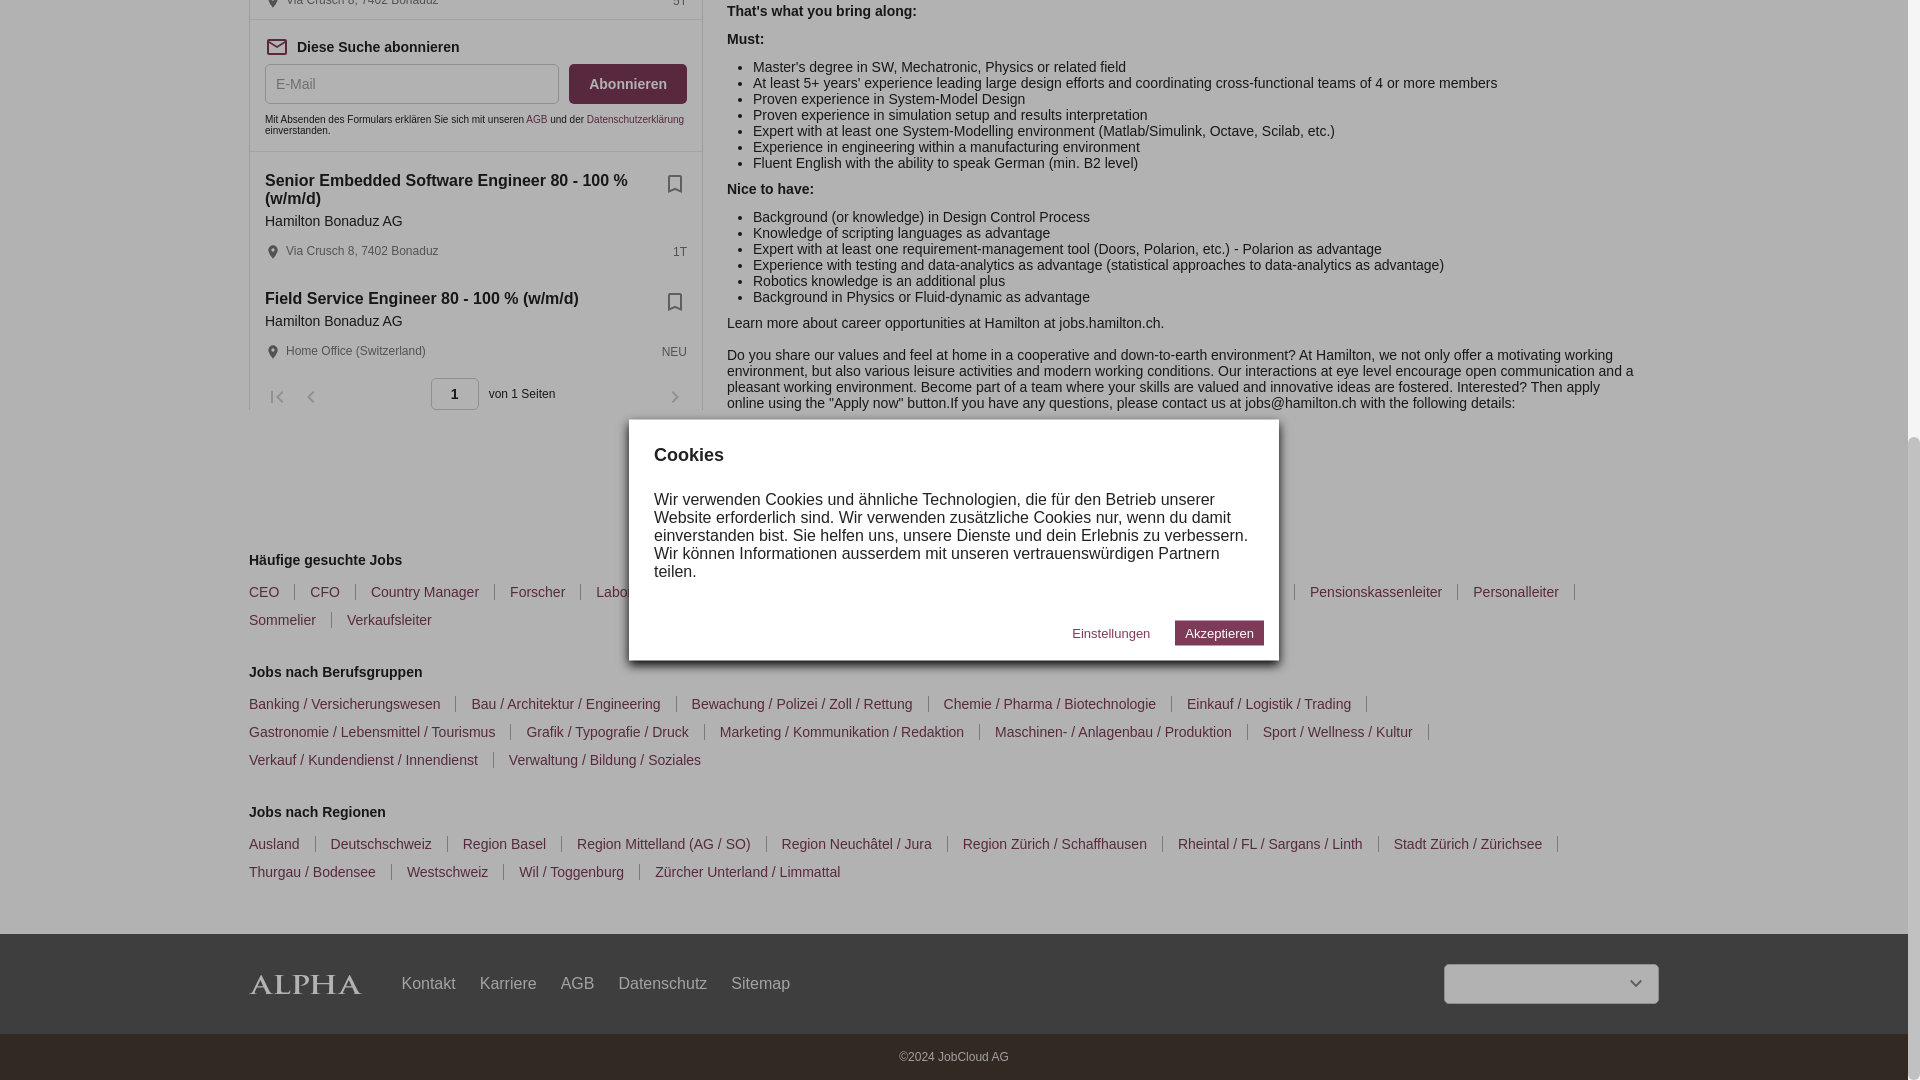 The image size is (1920, 1080). I want to click on Pensionskassenleiter jobs, so click(1383, 592).